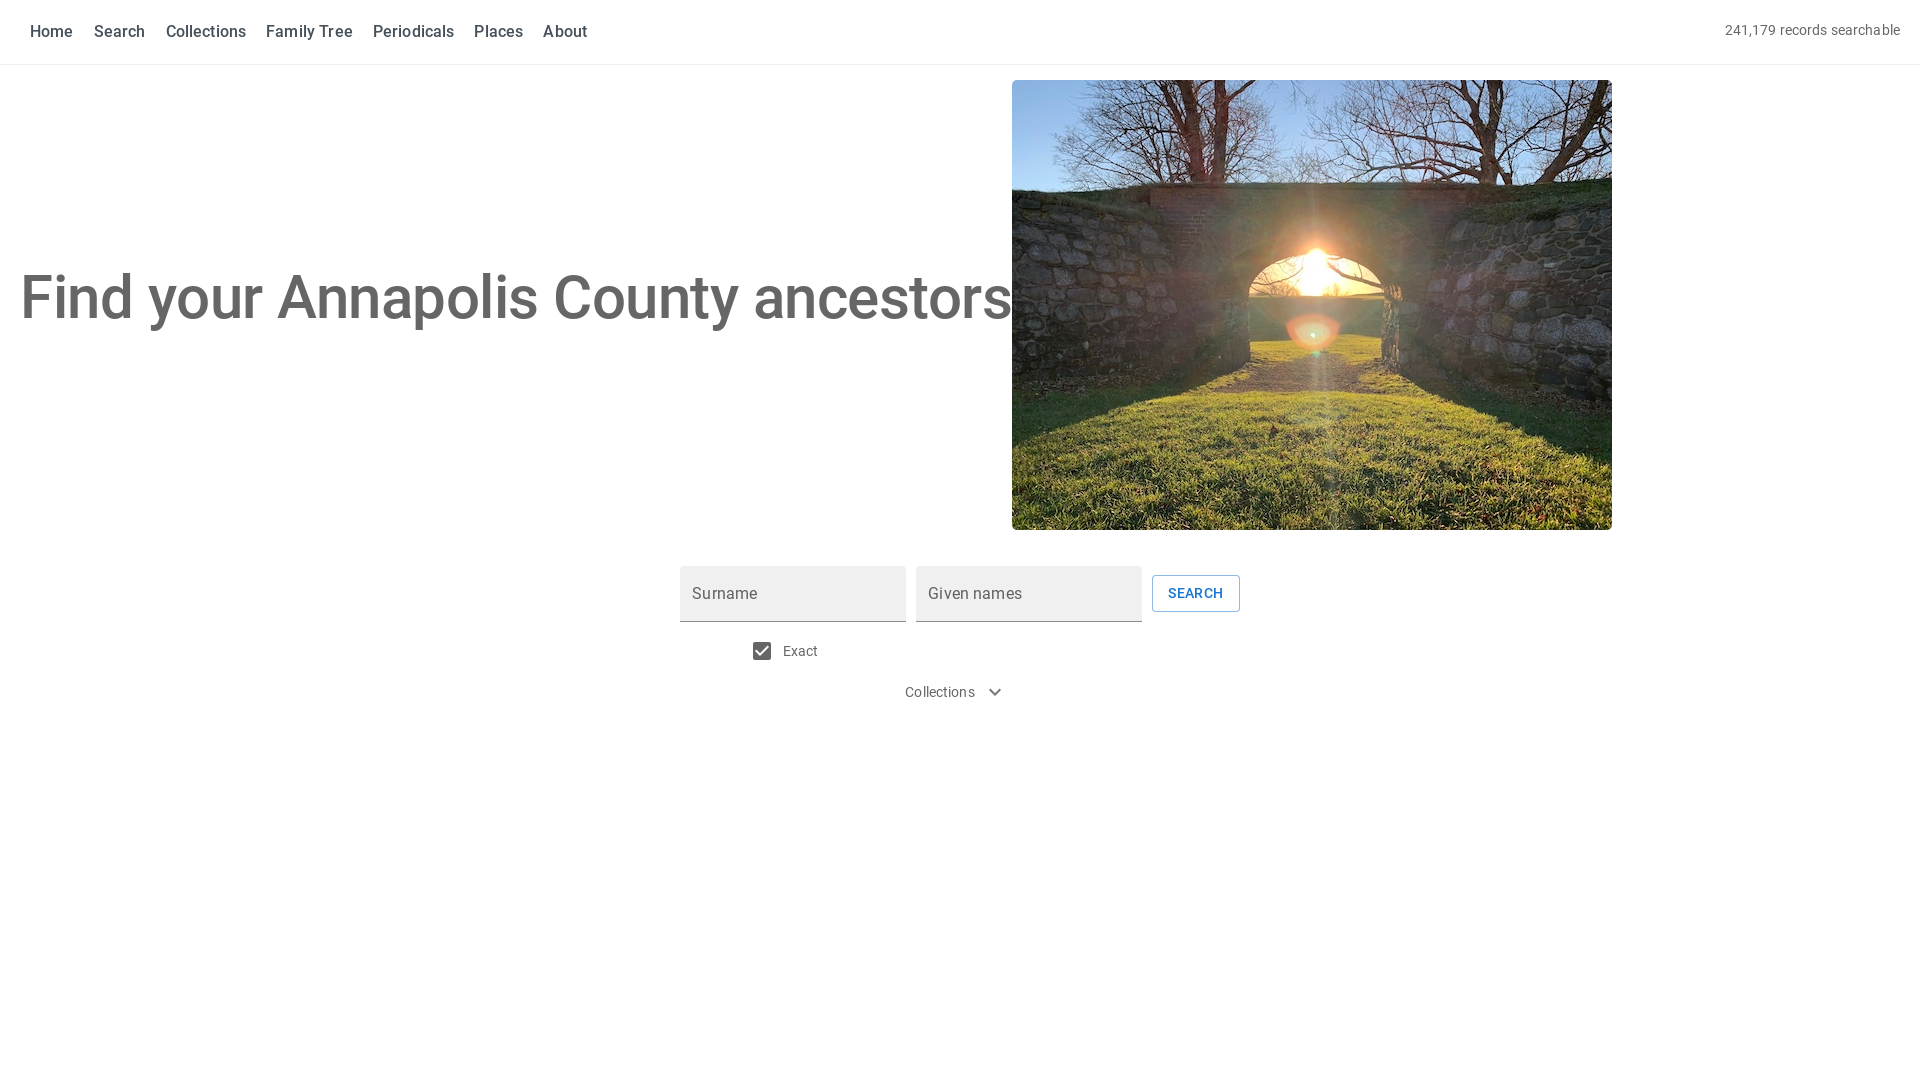 This screenshot has height=1080, width=1920. Describe the element at coordinates (498, 32) in the screenshot. I see `Places` at that location.